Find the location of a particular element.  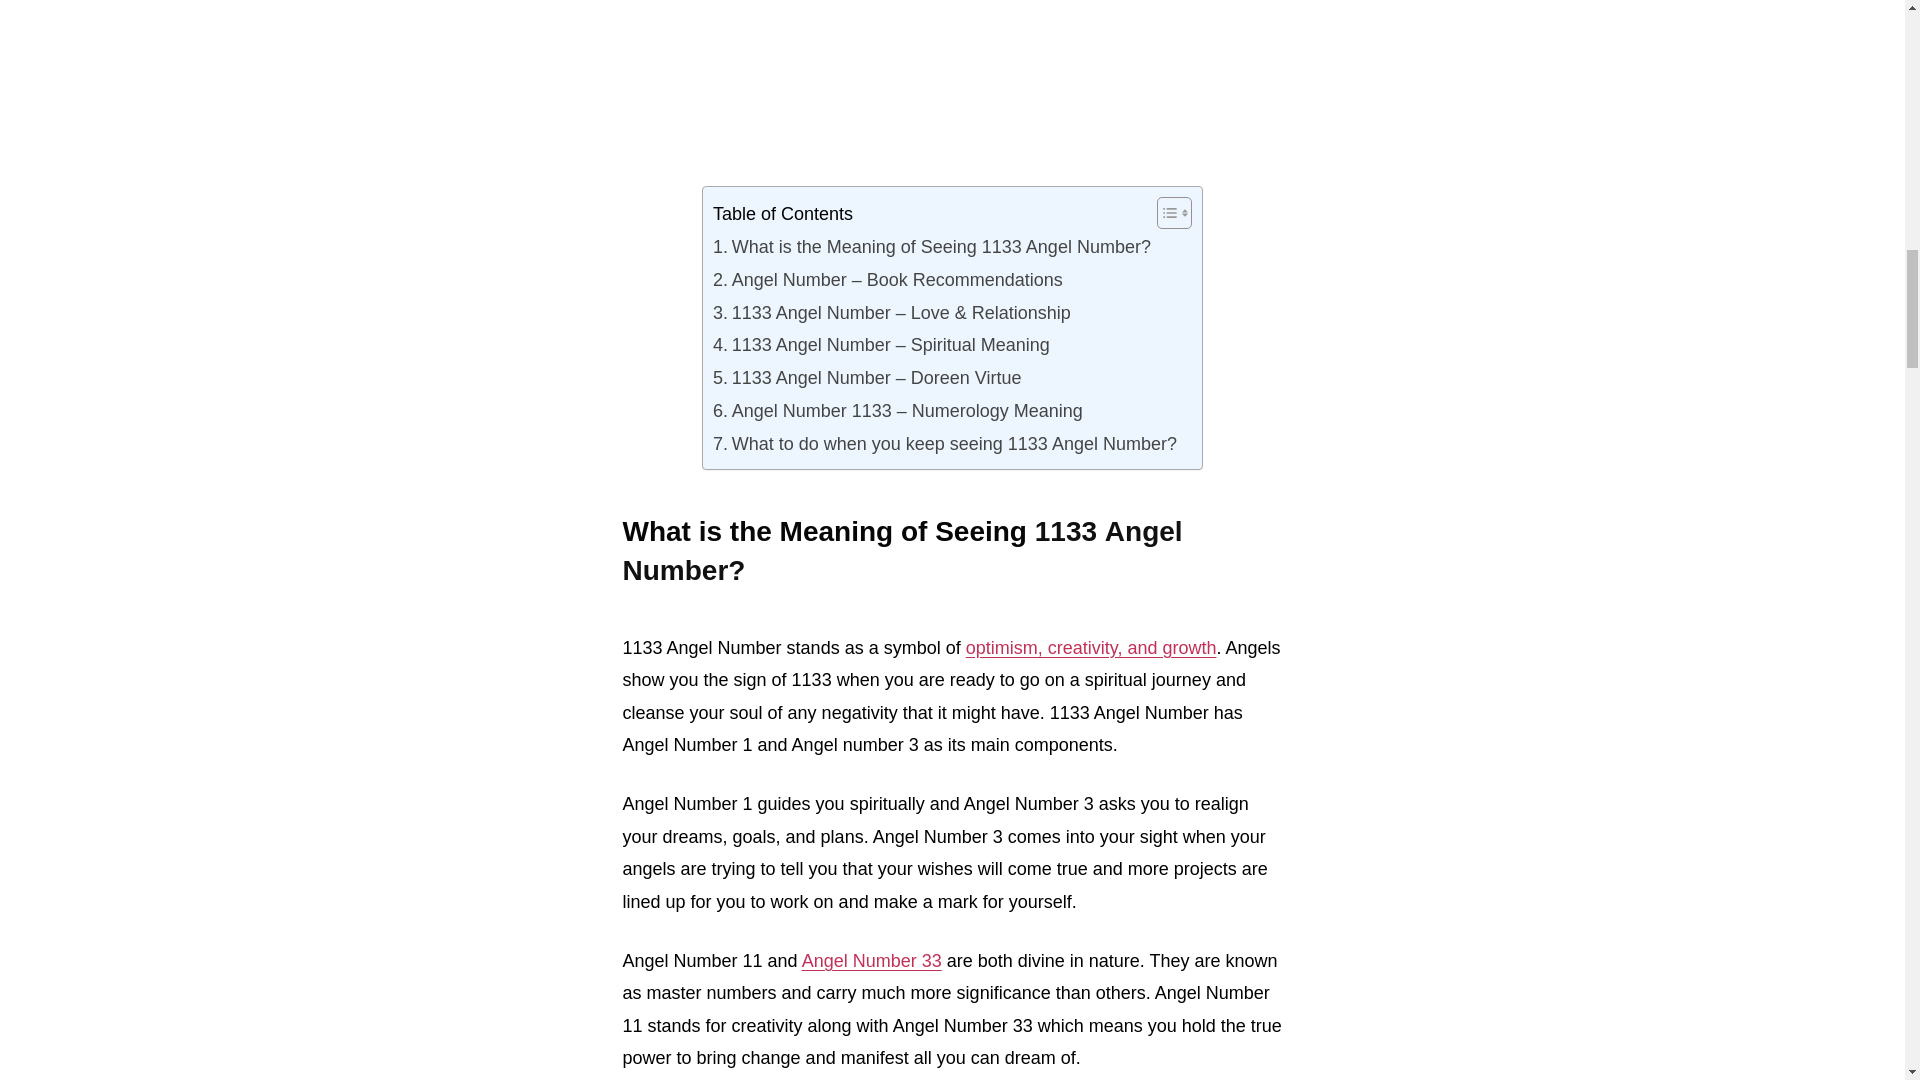

Angel Number 33 is located at coordinates (872, 960).